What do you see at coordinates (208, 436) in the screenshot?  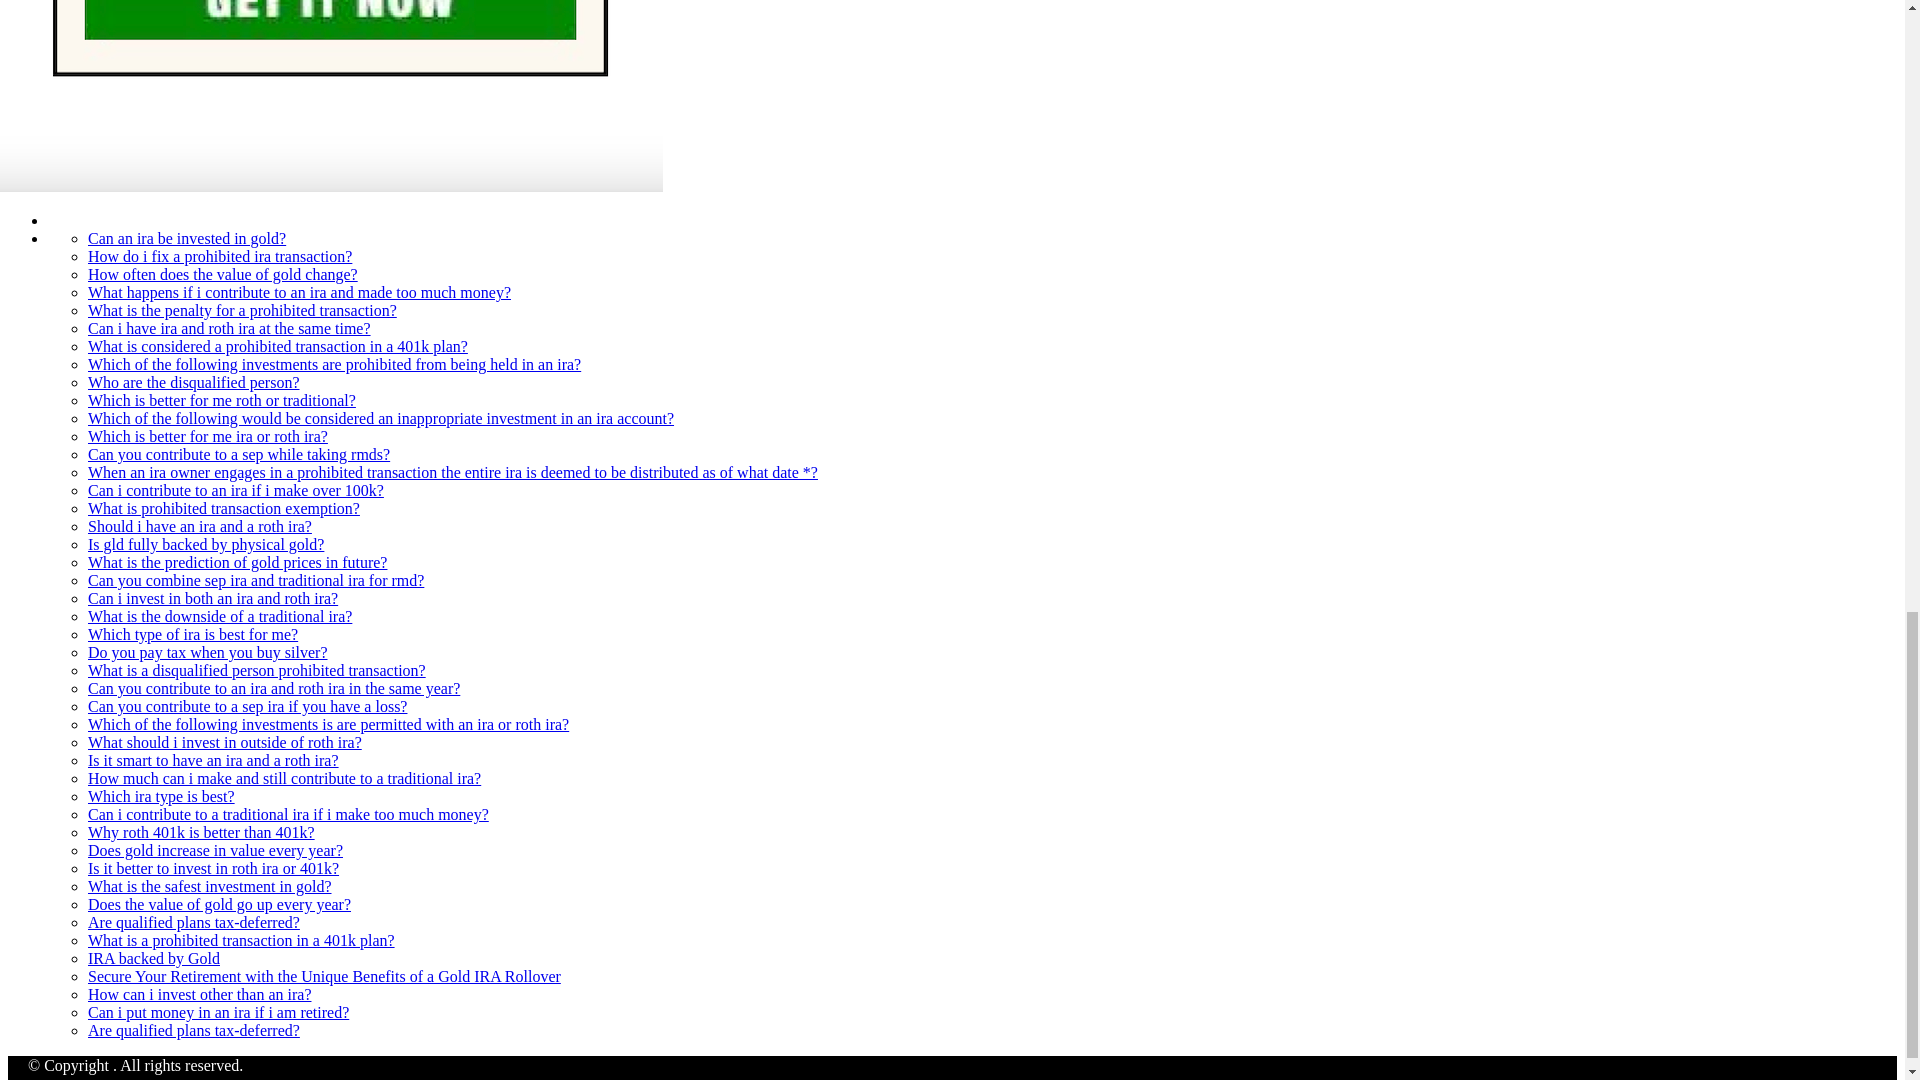 I see `Which is better for me ira or roth ira?` at bounding box center [208, 436].